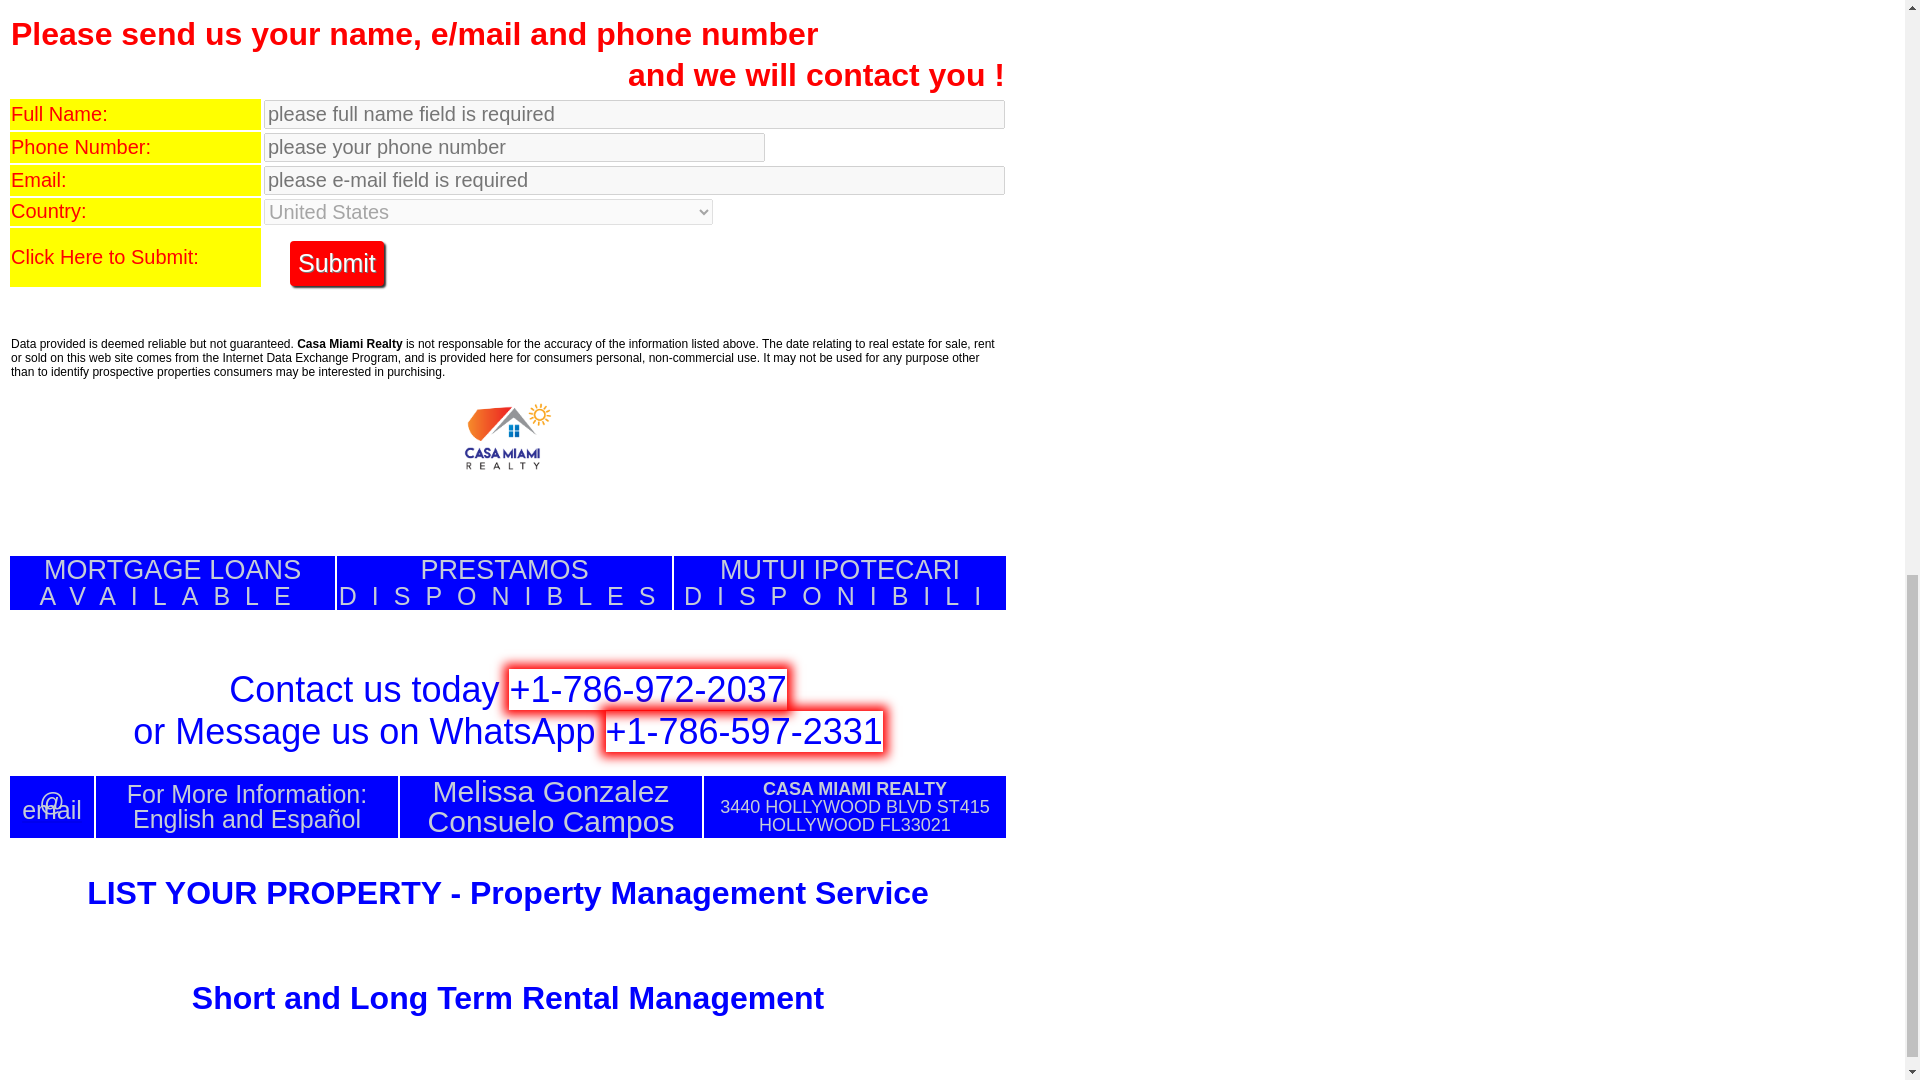  I want to click on Submit, so click(336, 263).